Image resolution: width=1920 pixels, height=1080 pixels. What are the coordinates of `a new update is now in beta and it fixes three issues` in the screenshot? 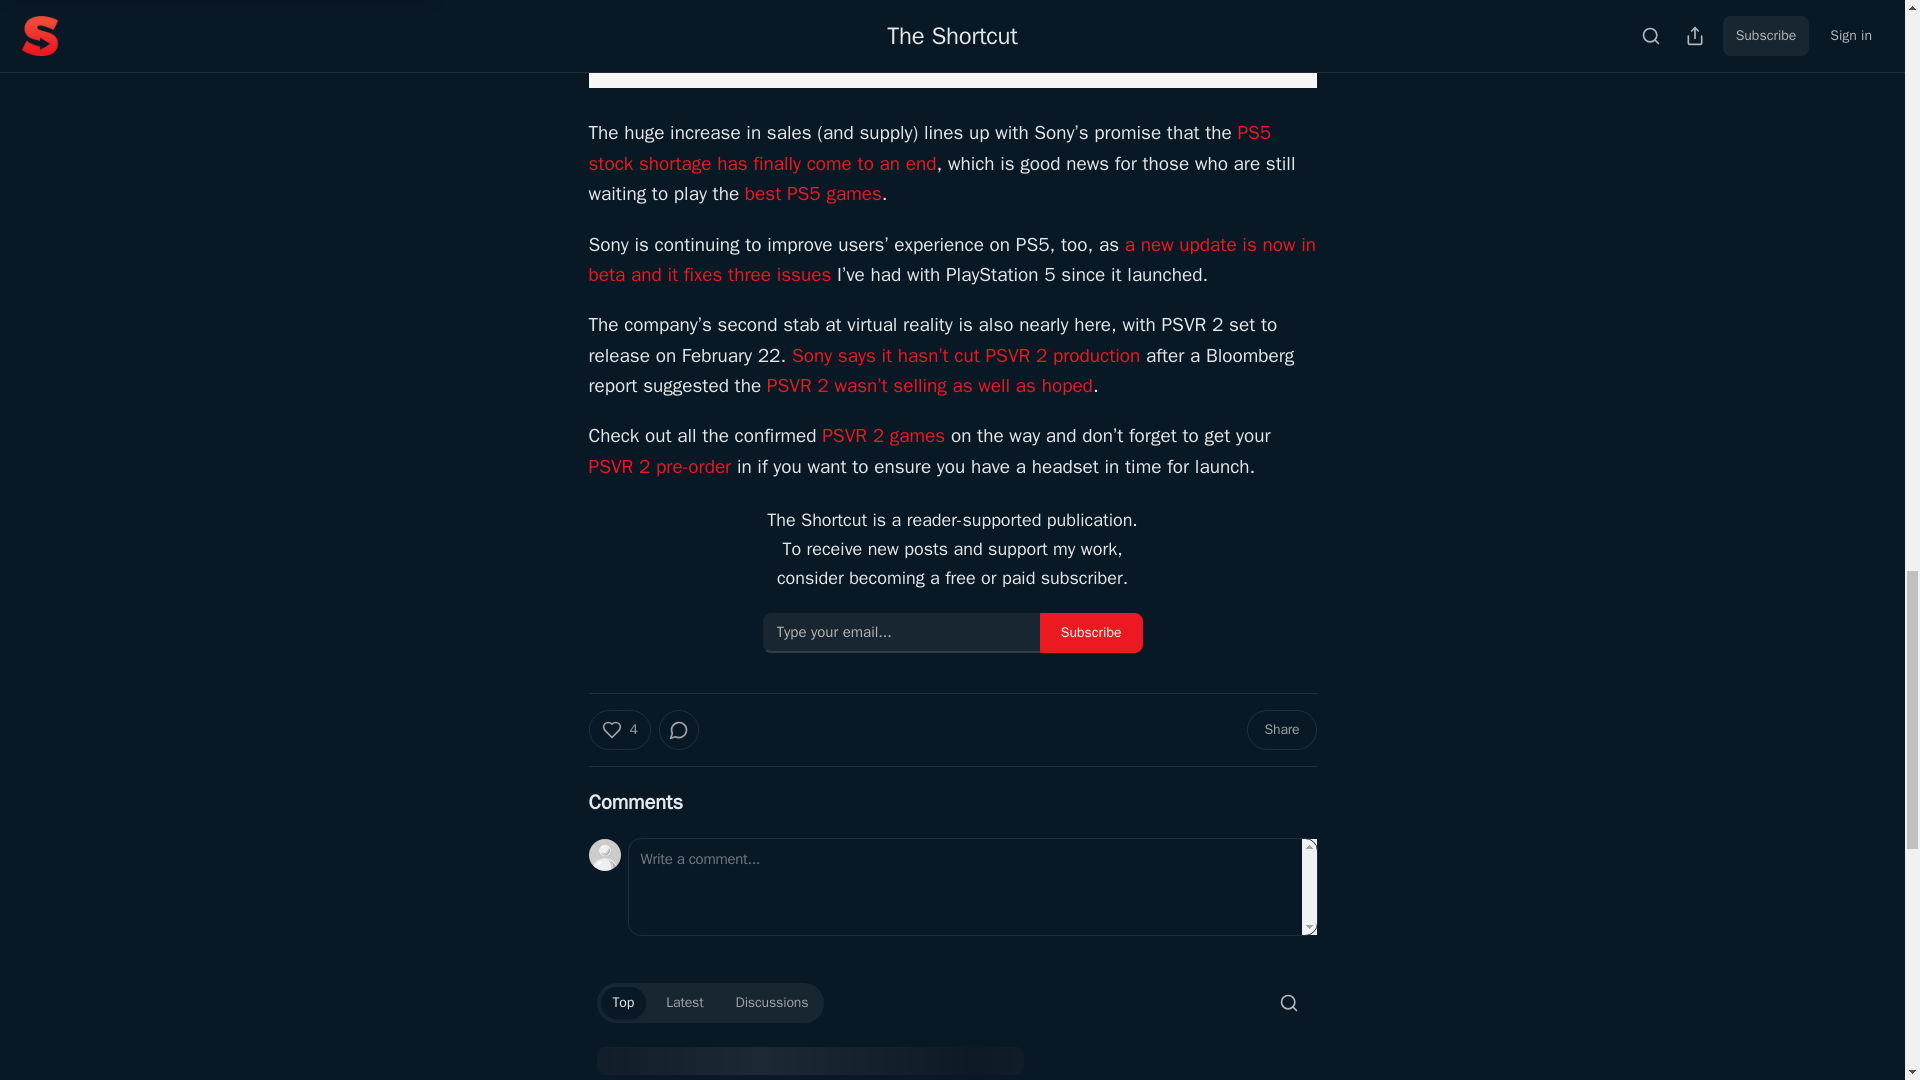 It's located at (951, 260).